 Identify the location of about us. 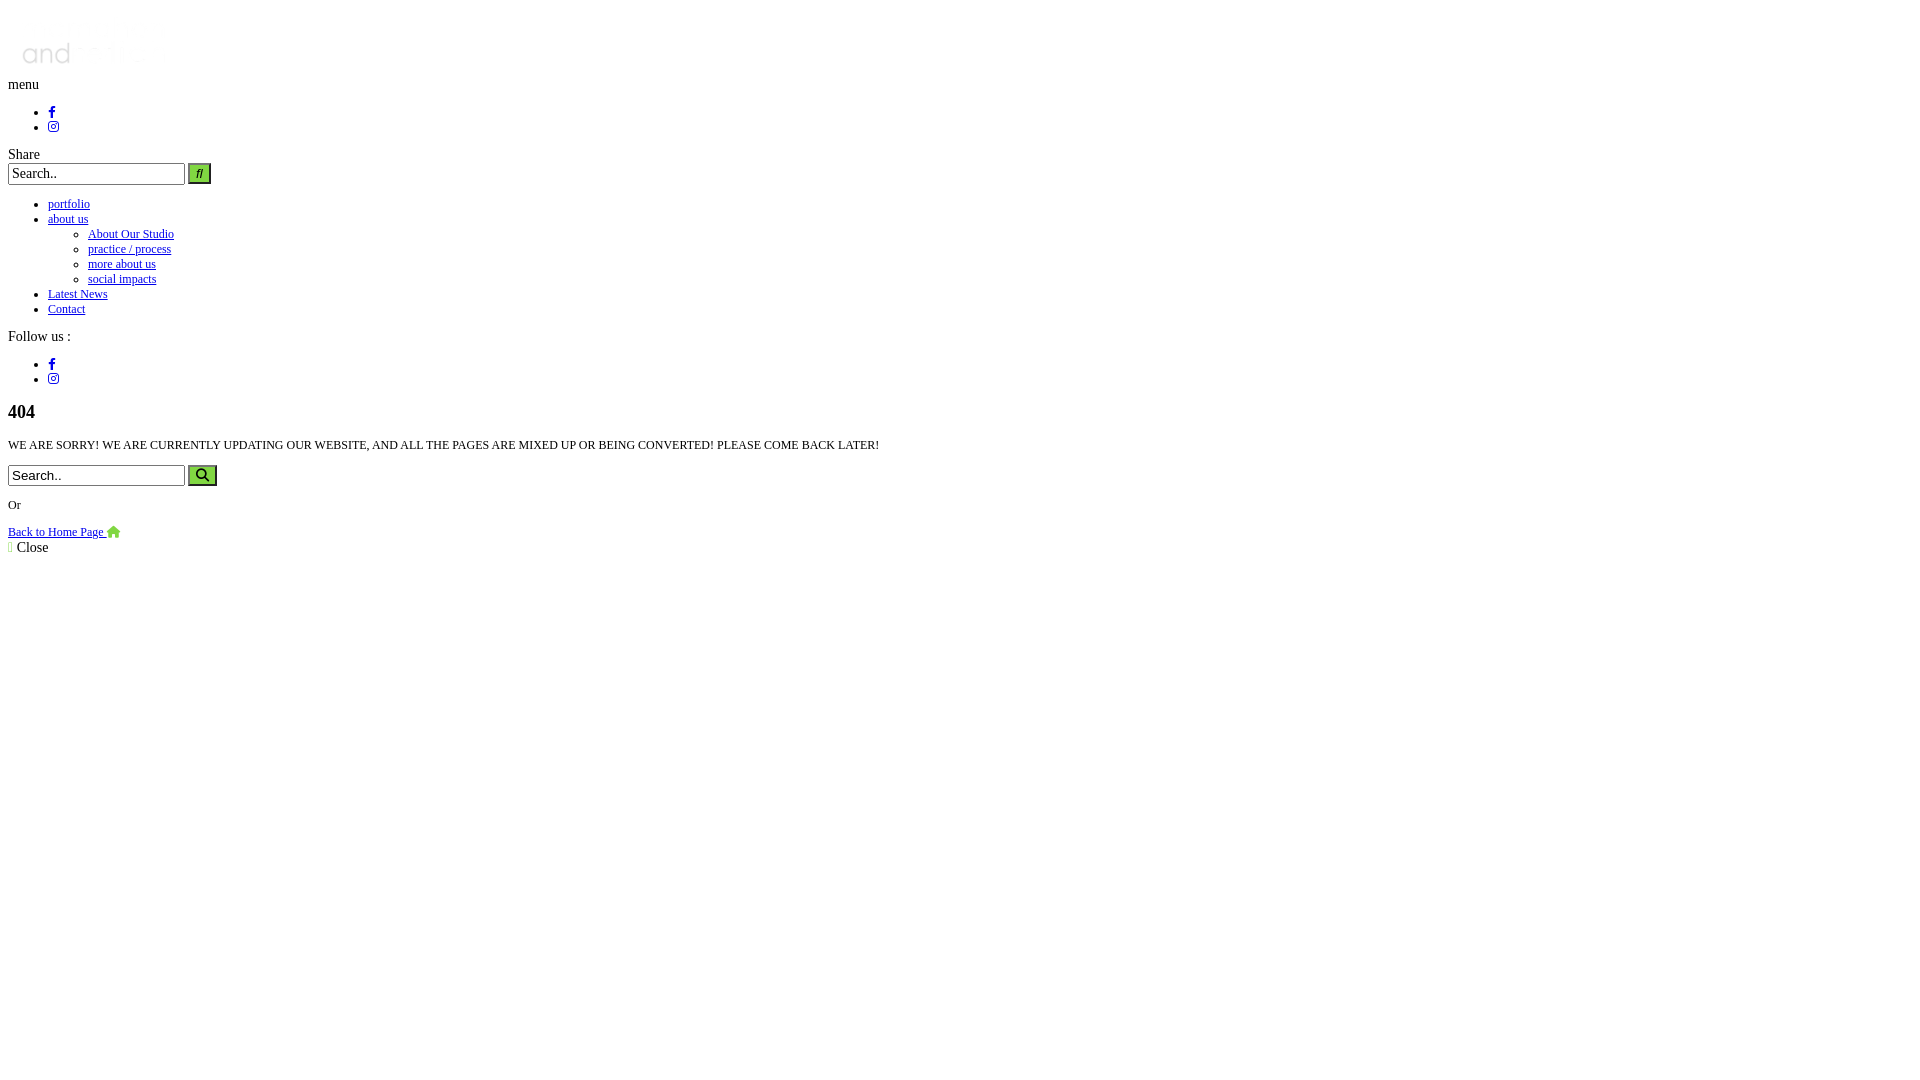
(68, 219).